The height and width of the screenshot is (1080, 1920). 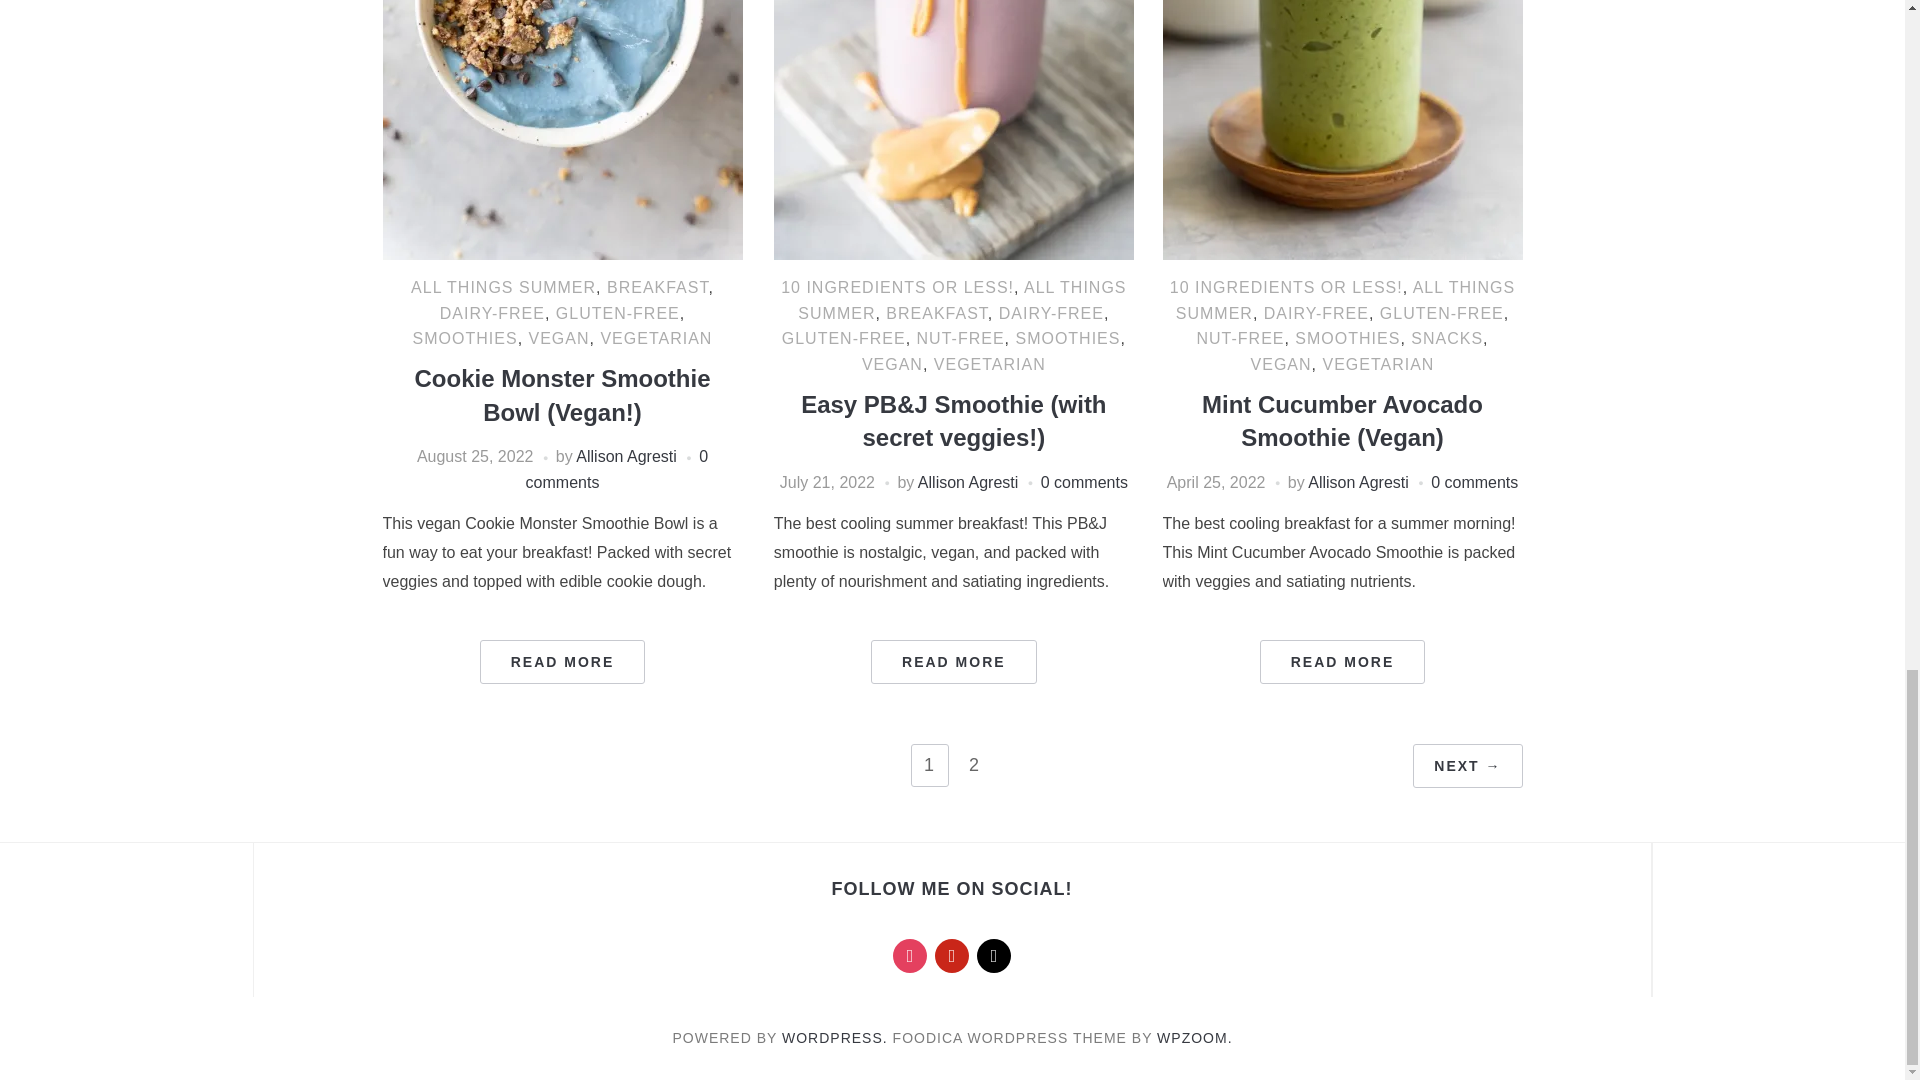 What do you see at coordinates (968, 482) in the screenshot?
I see `Posts by Allison Agresti` at bounding box center [968, 482].